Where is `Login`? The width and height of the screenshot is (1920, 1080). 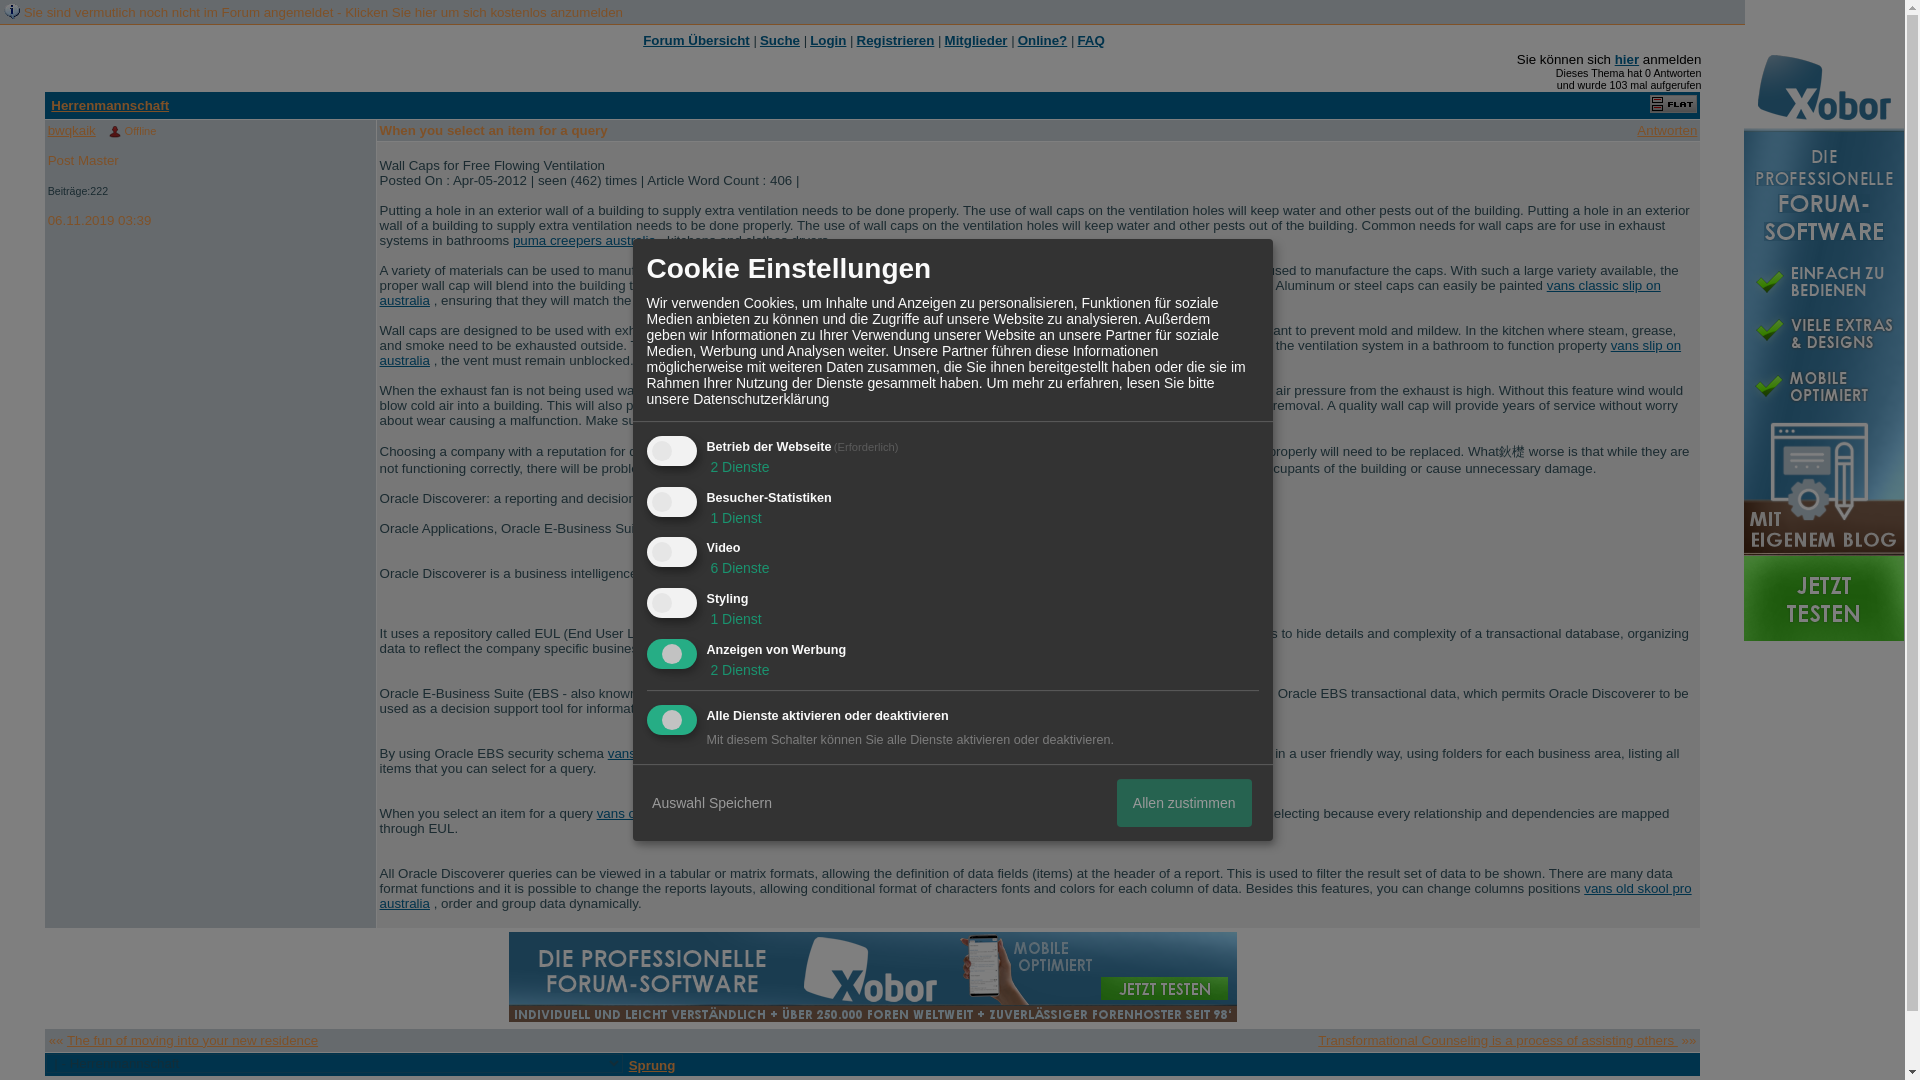 Login is located at coordinates (828, 40).